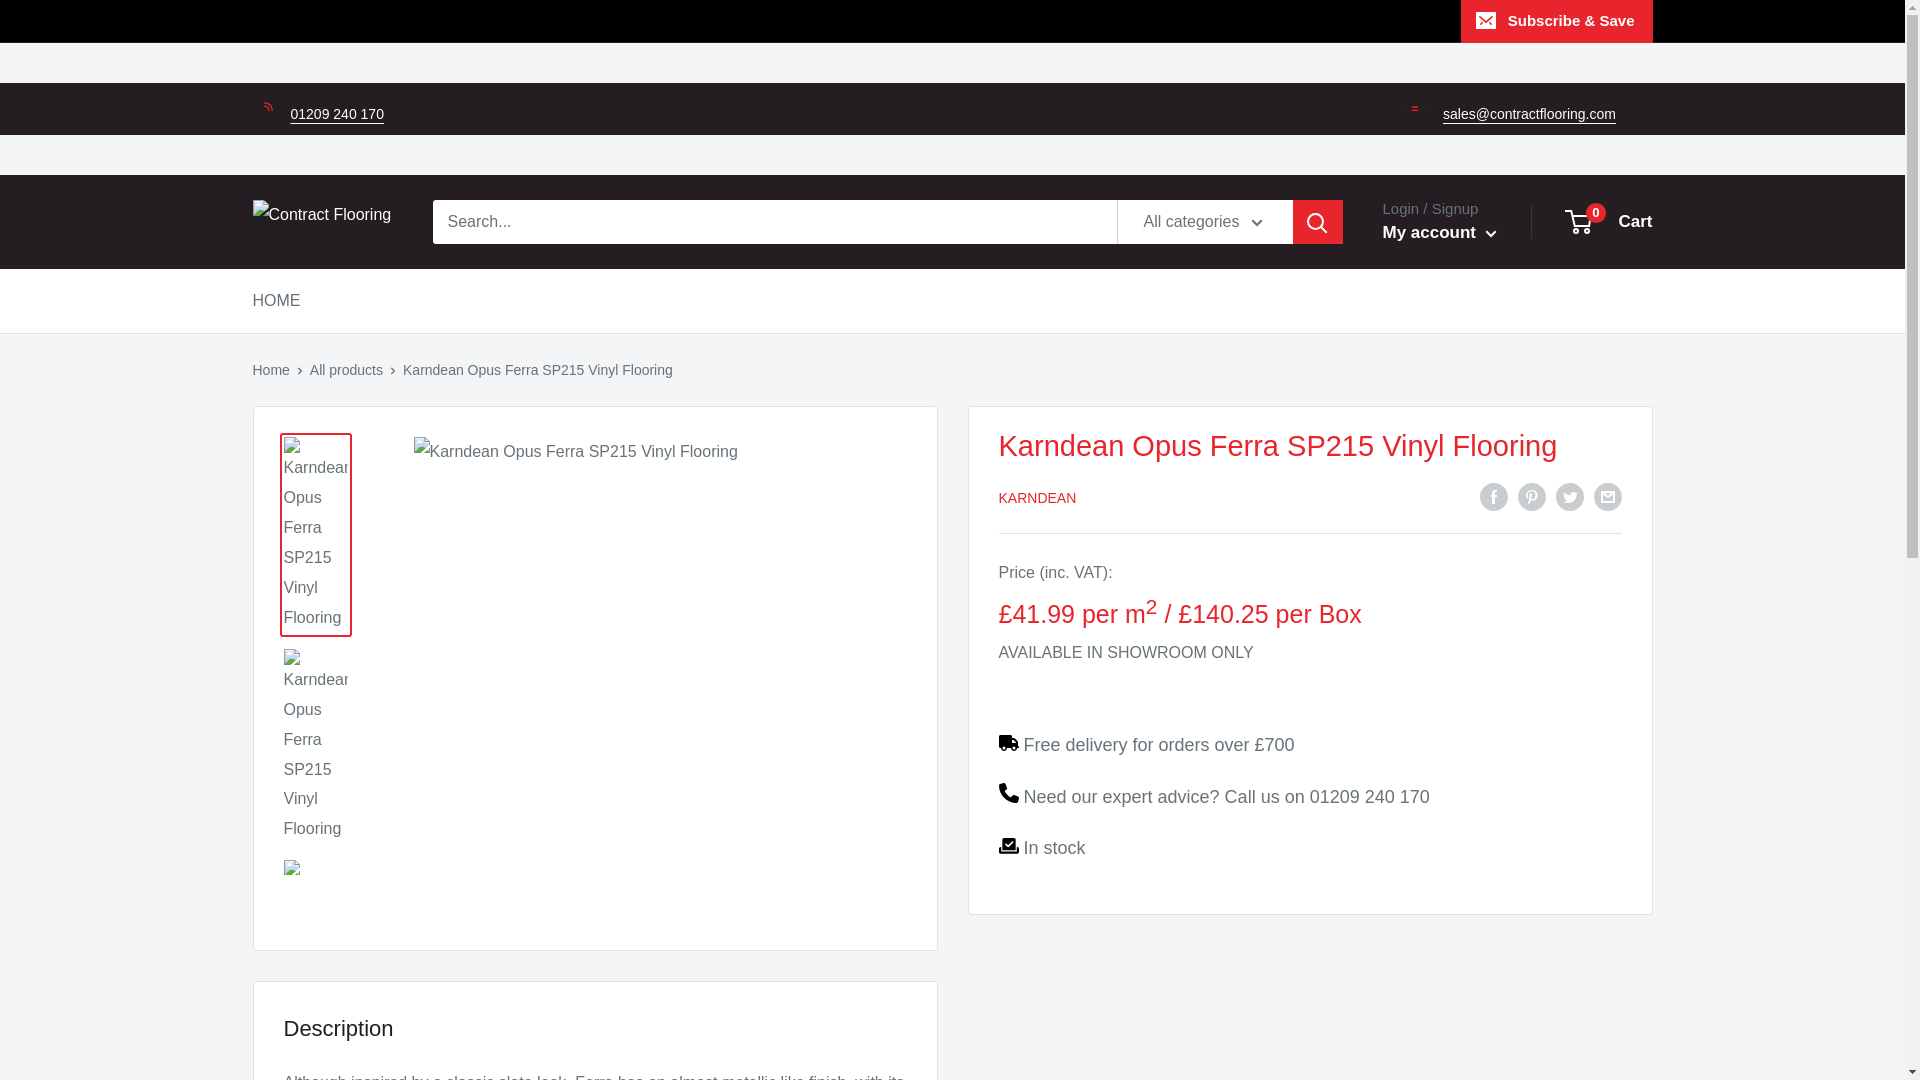 This screenshot has height=1080, width=1920. Describe the element at coordinates (336, 114) in the screenshot. I see `01209 240 170` at that location.